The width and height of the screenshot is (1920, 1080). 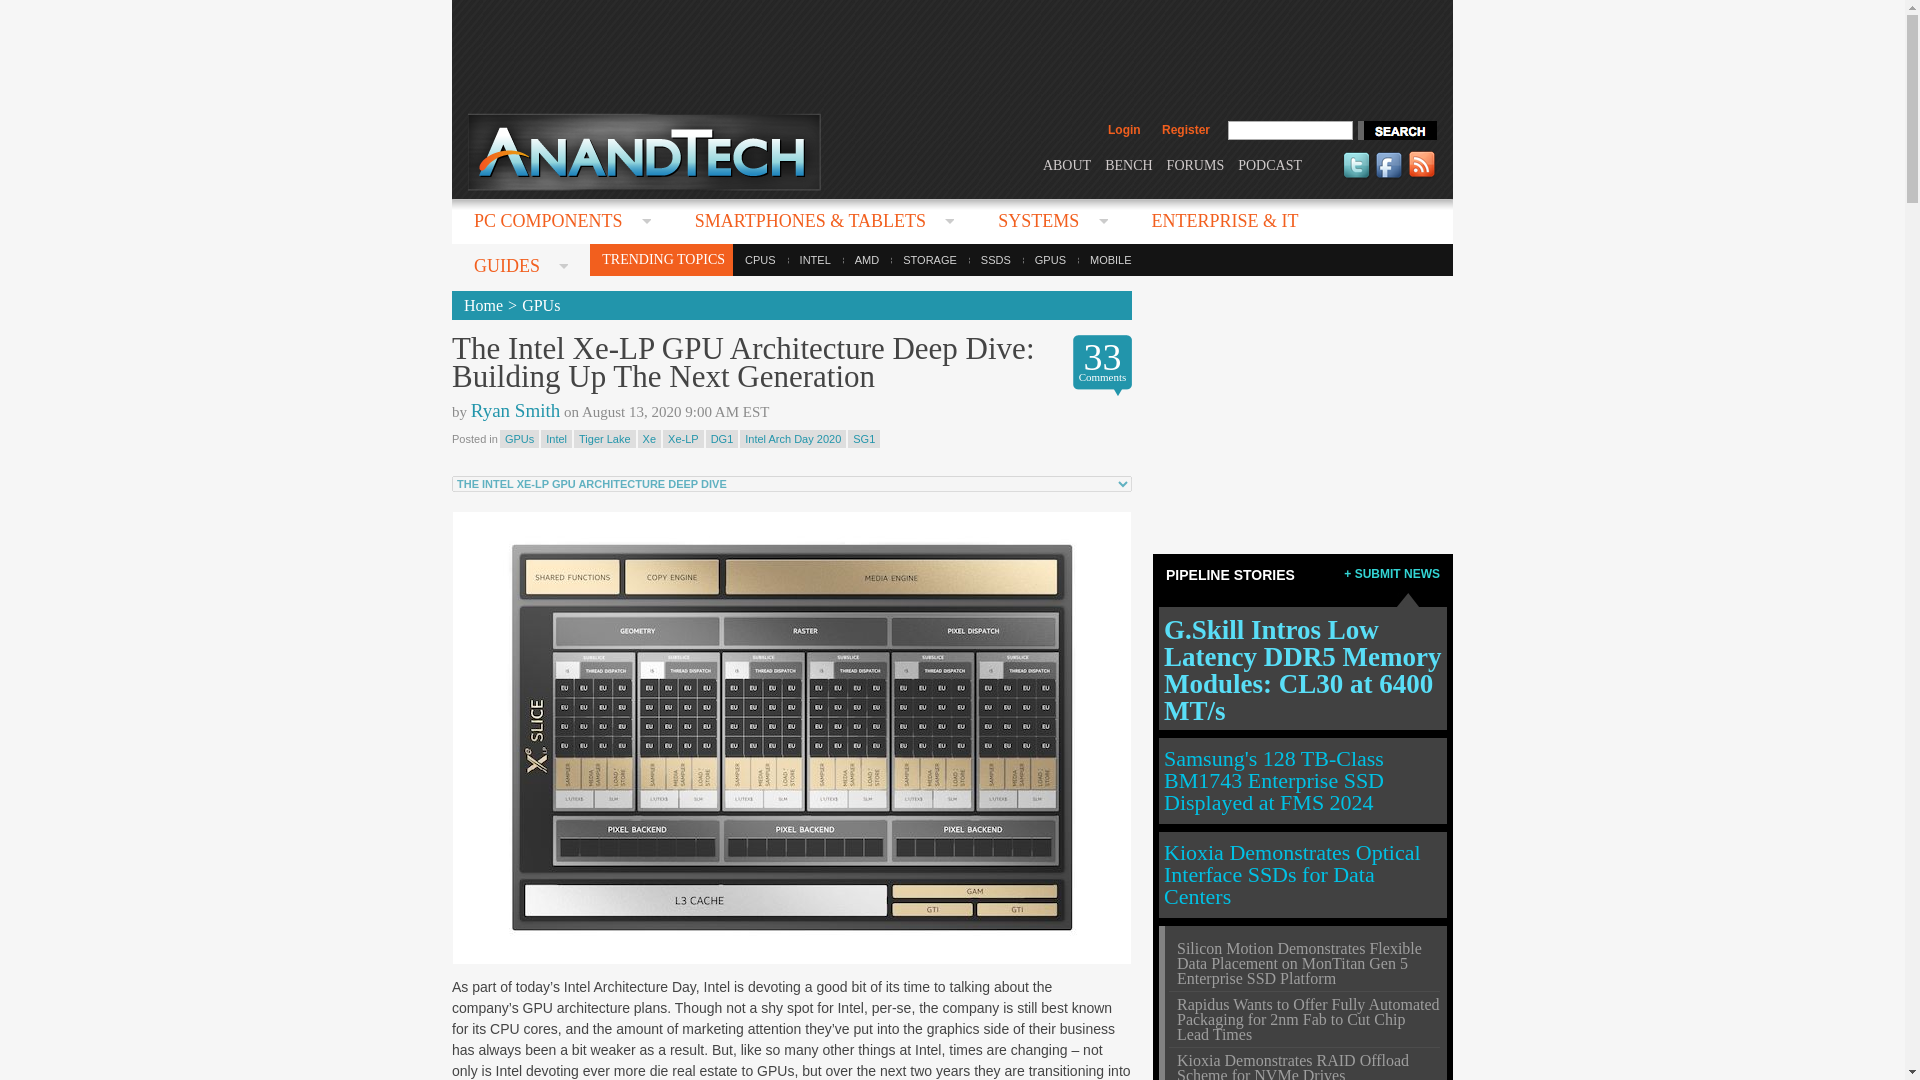 What do you see at coordinates (1185, 130) in the screenshot?
I see `Register` at bounding box center [1185, 130].